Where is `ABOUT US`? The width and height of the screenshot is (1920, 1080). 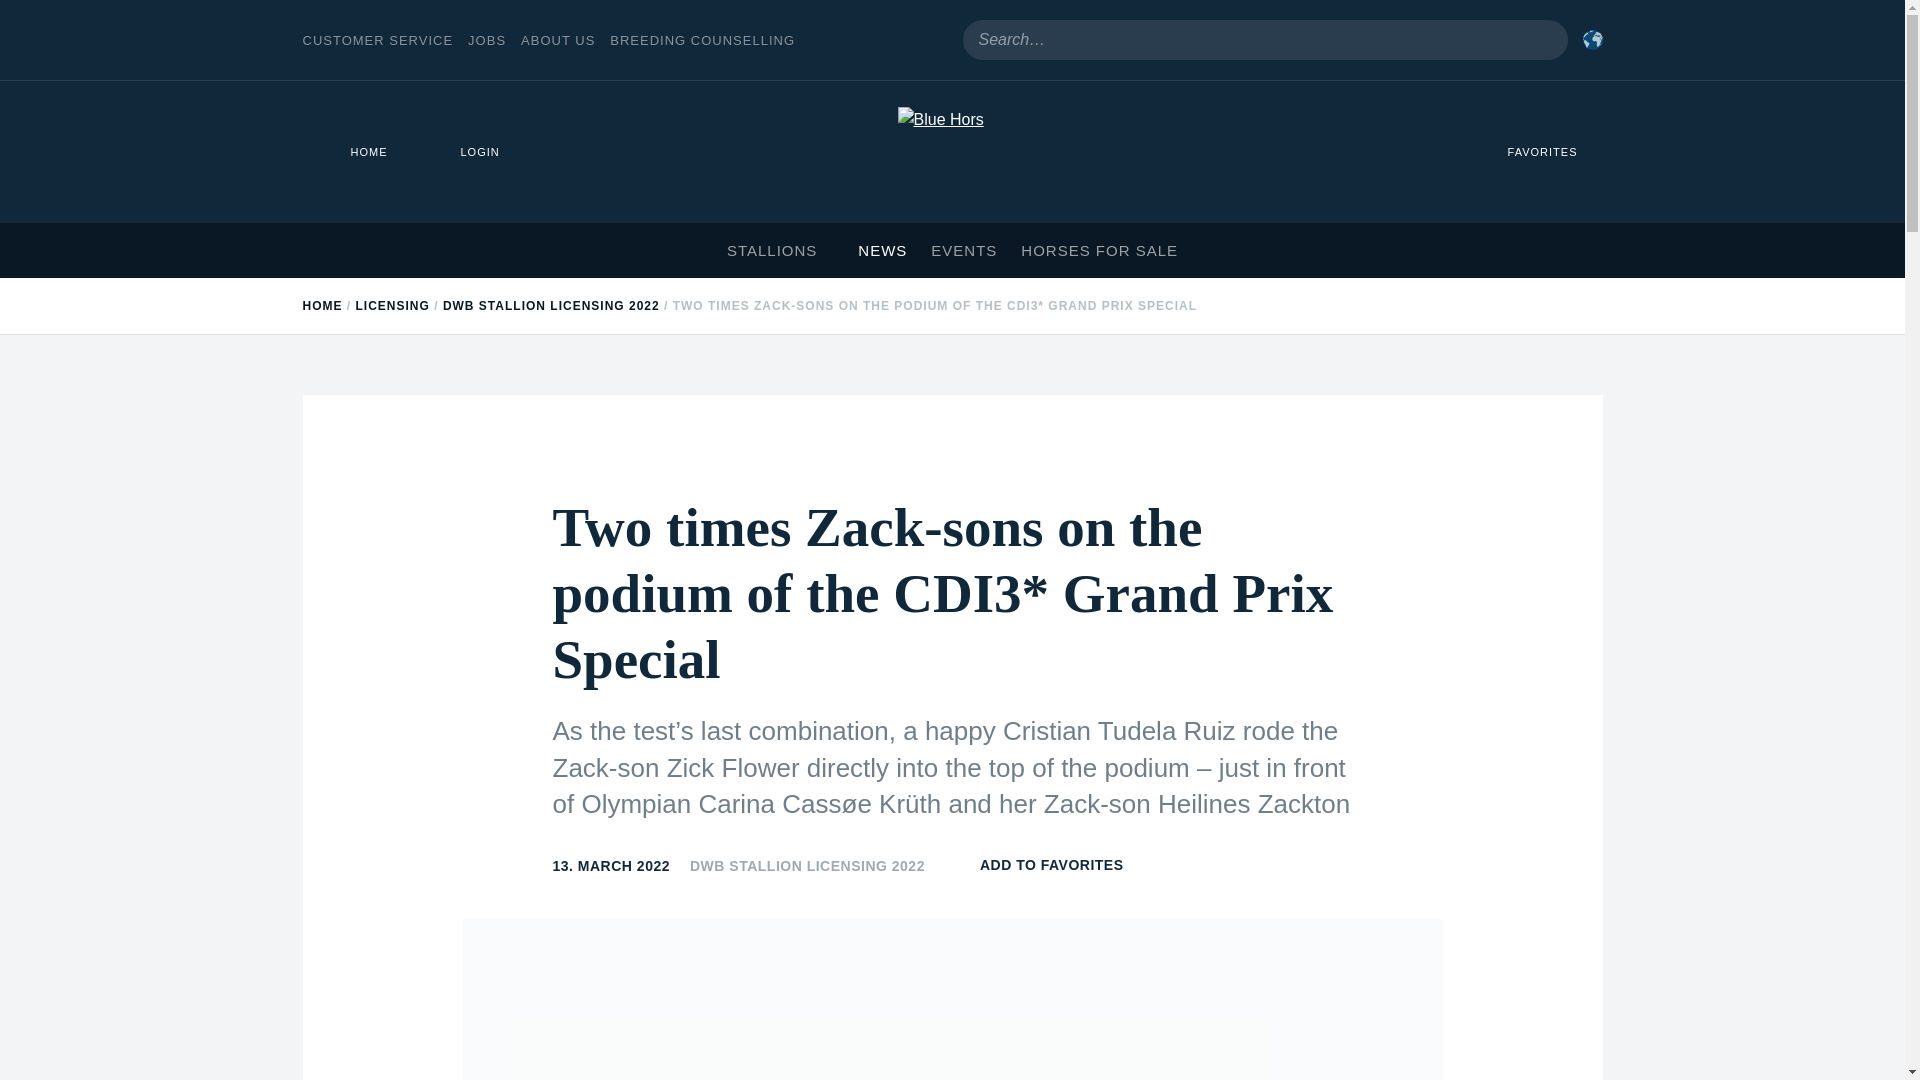 ABOUT US is located at coordinates (558, 40).